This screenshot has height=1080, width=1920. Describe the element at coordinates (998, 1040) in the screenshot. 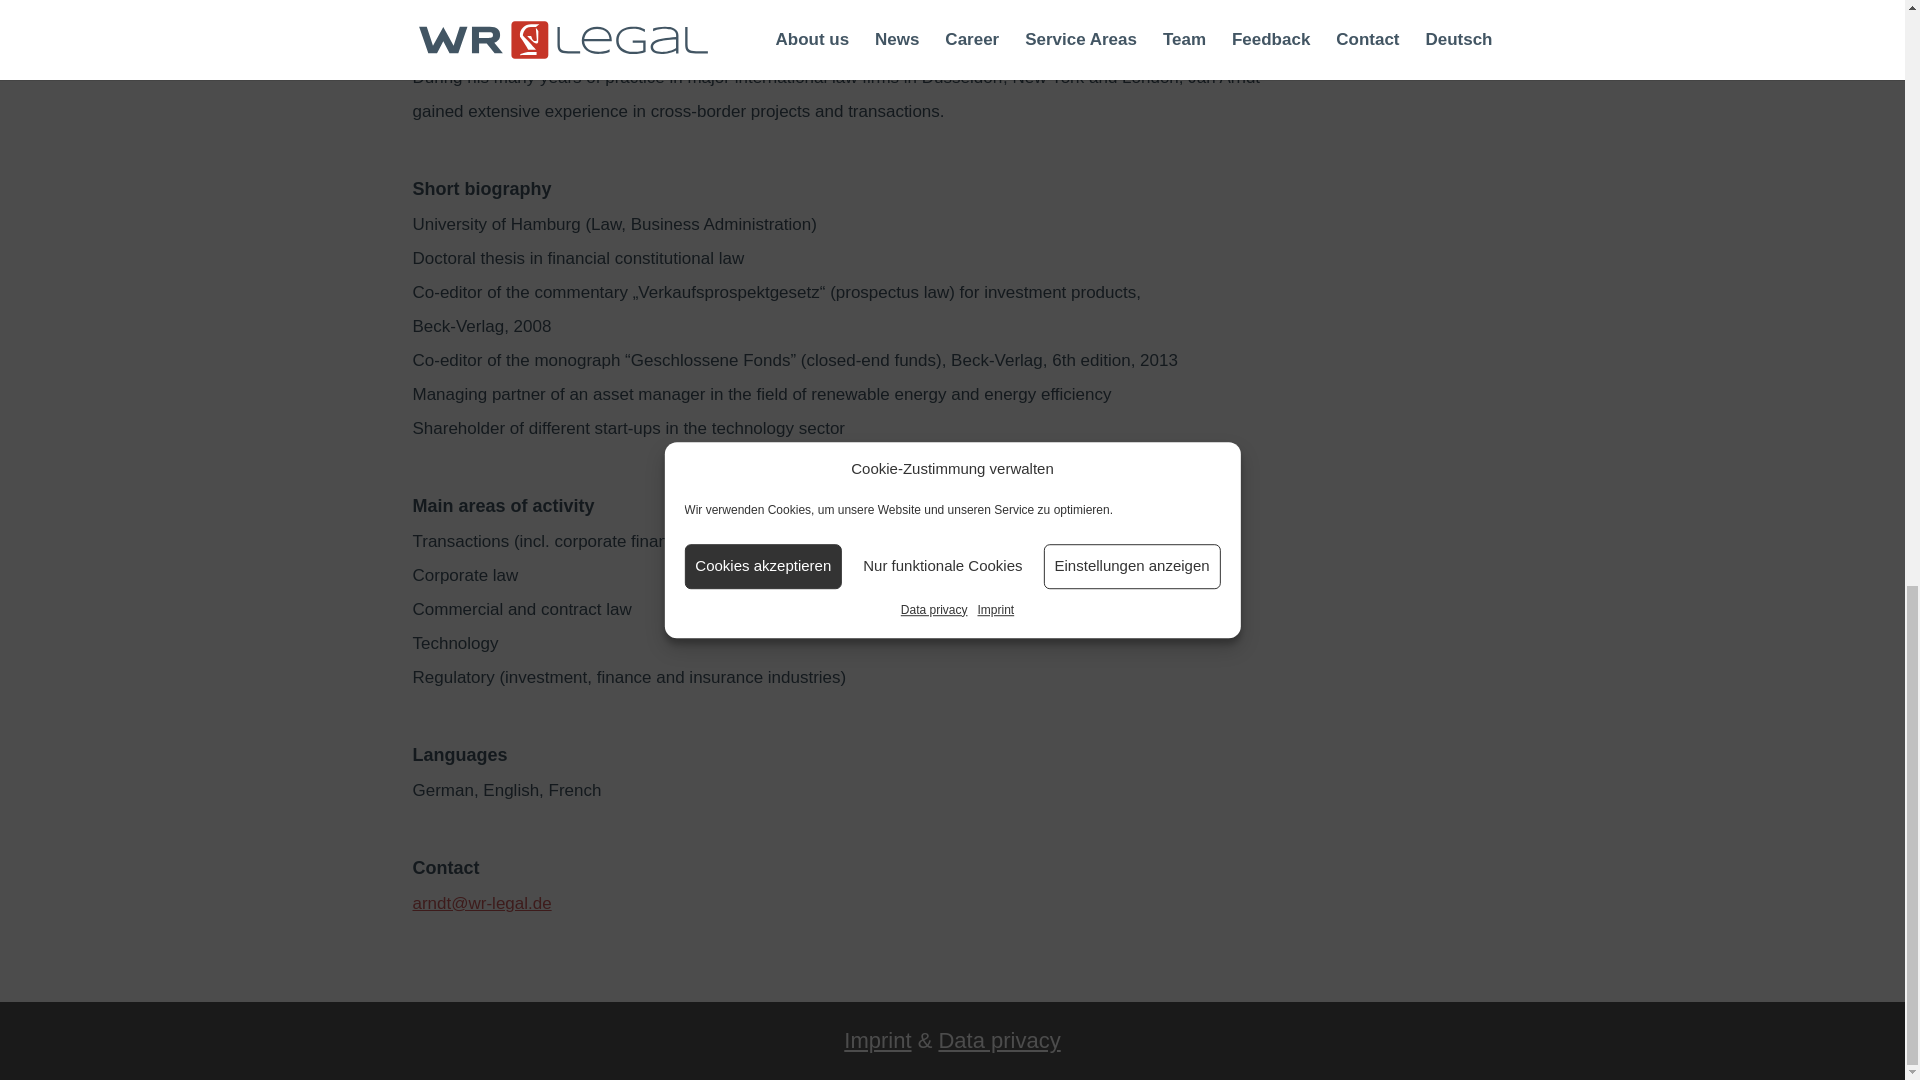

I see `Data privacy` at that location.